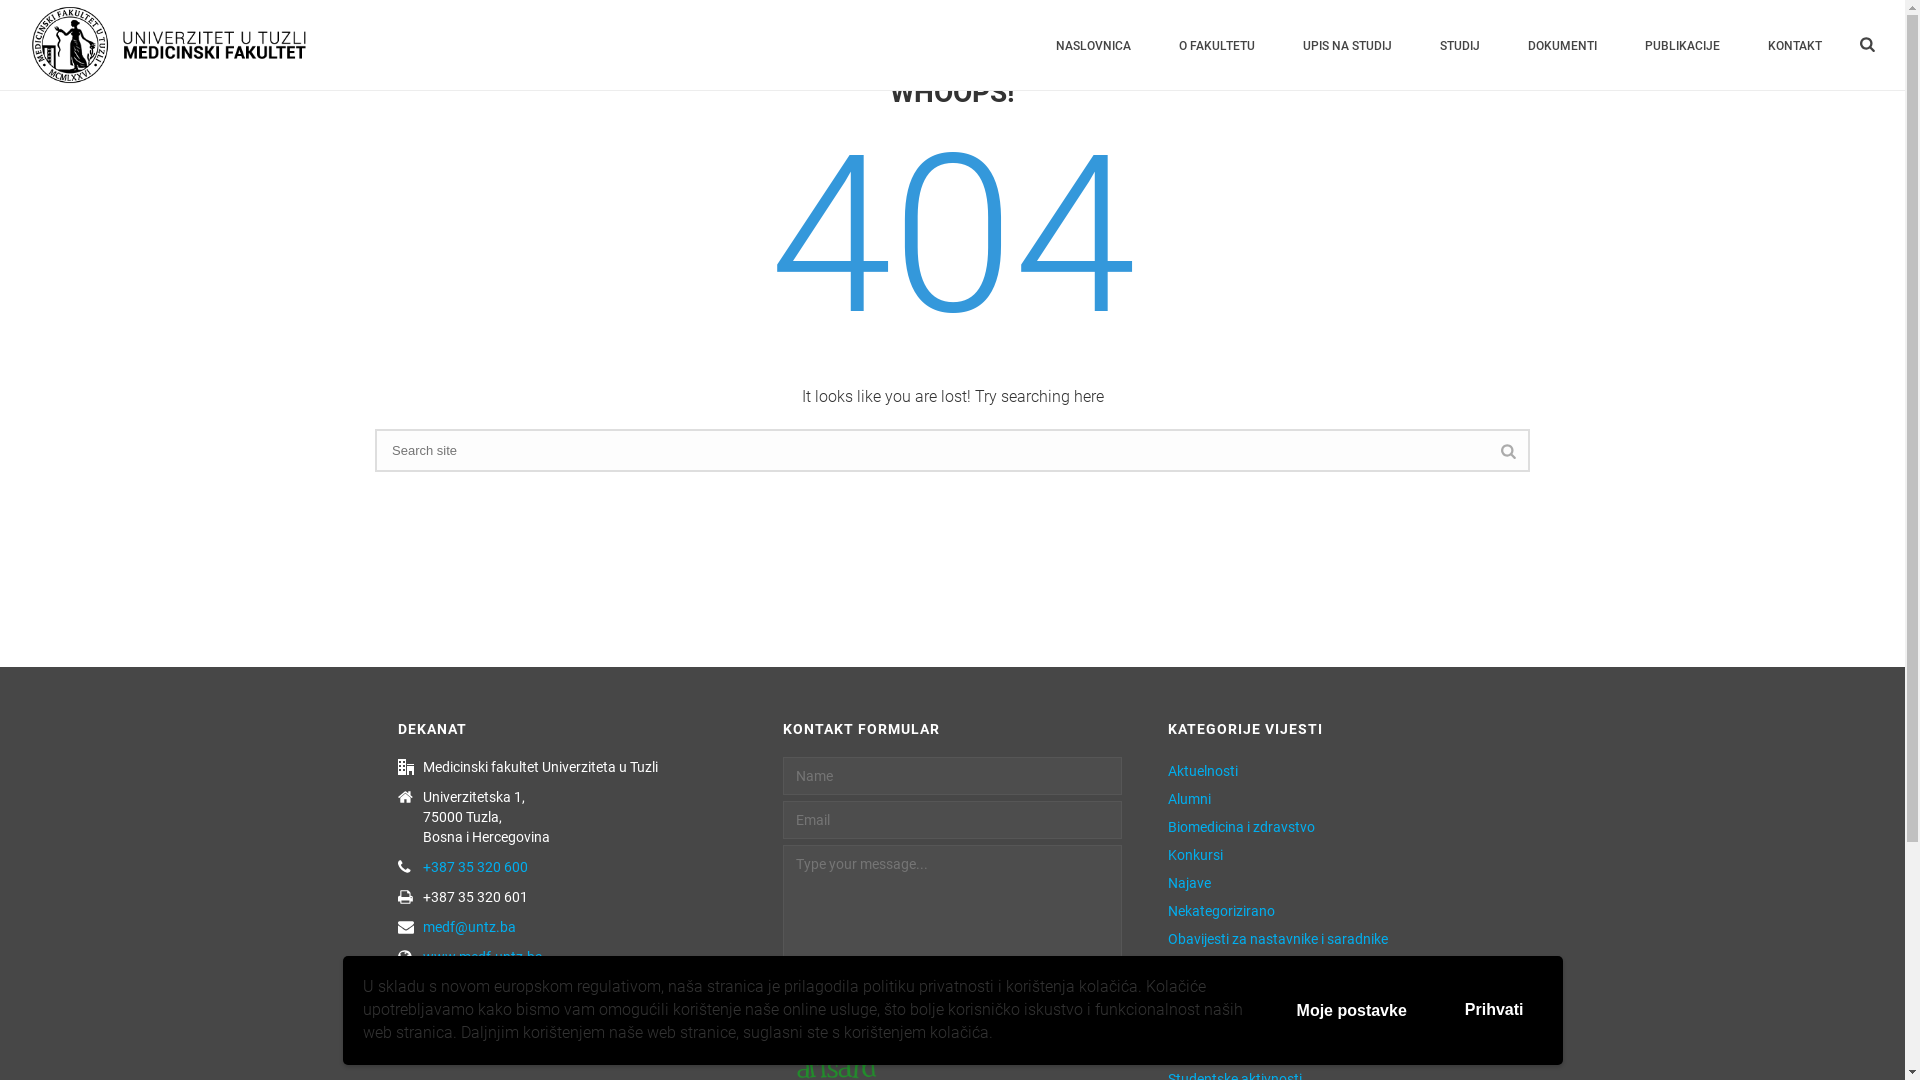 The height and width of the screenshot is (1080, 1920). Describe the element at coordinates (1494, 1010) in the screenshot. I see `Prihvati` at that location.